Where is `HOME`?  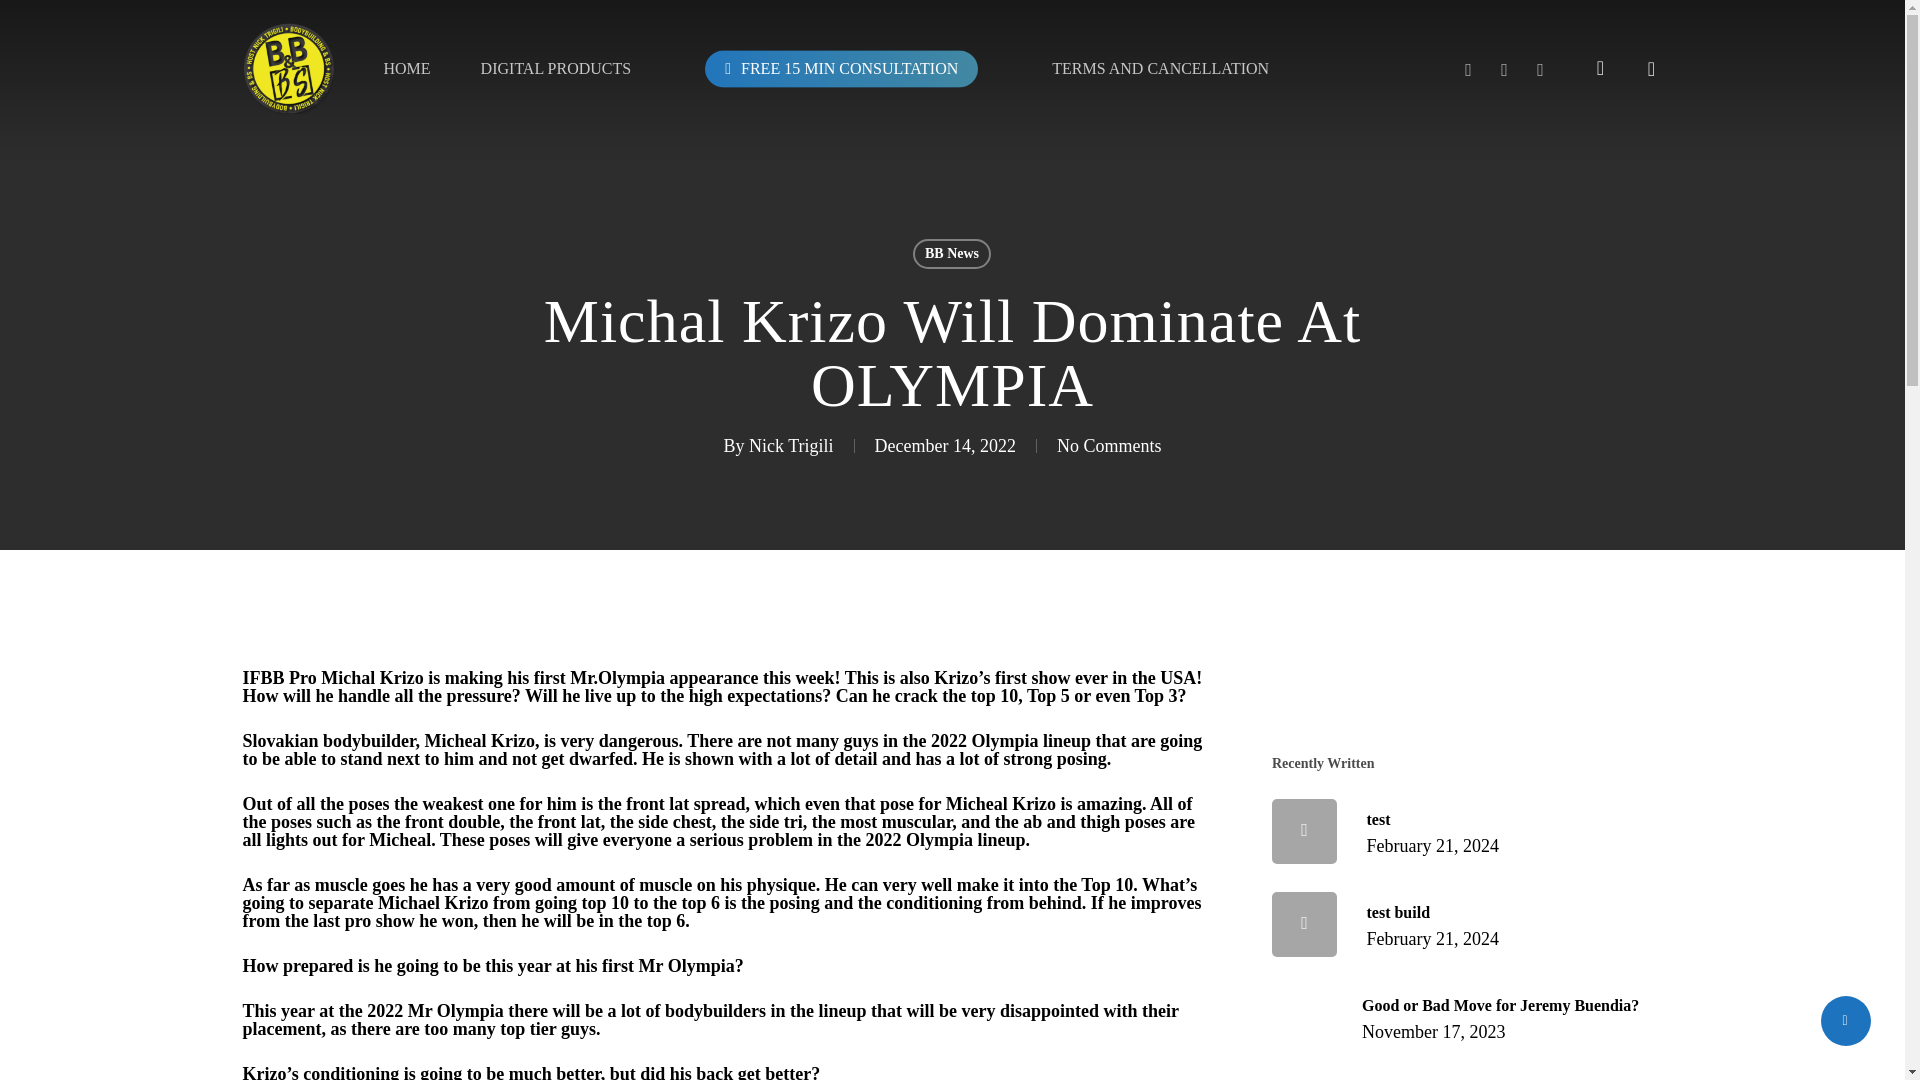
HOME is located at coordinates (406, 68).